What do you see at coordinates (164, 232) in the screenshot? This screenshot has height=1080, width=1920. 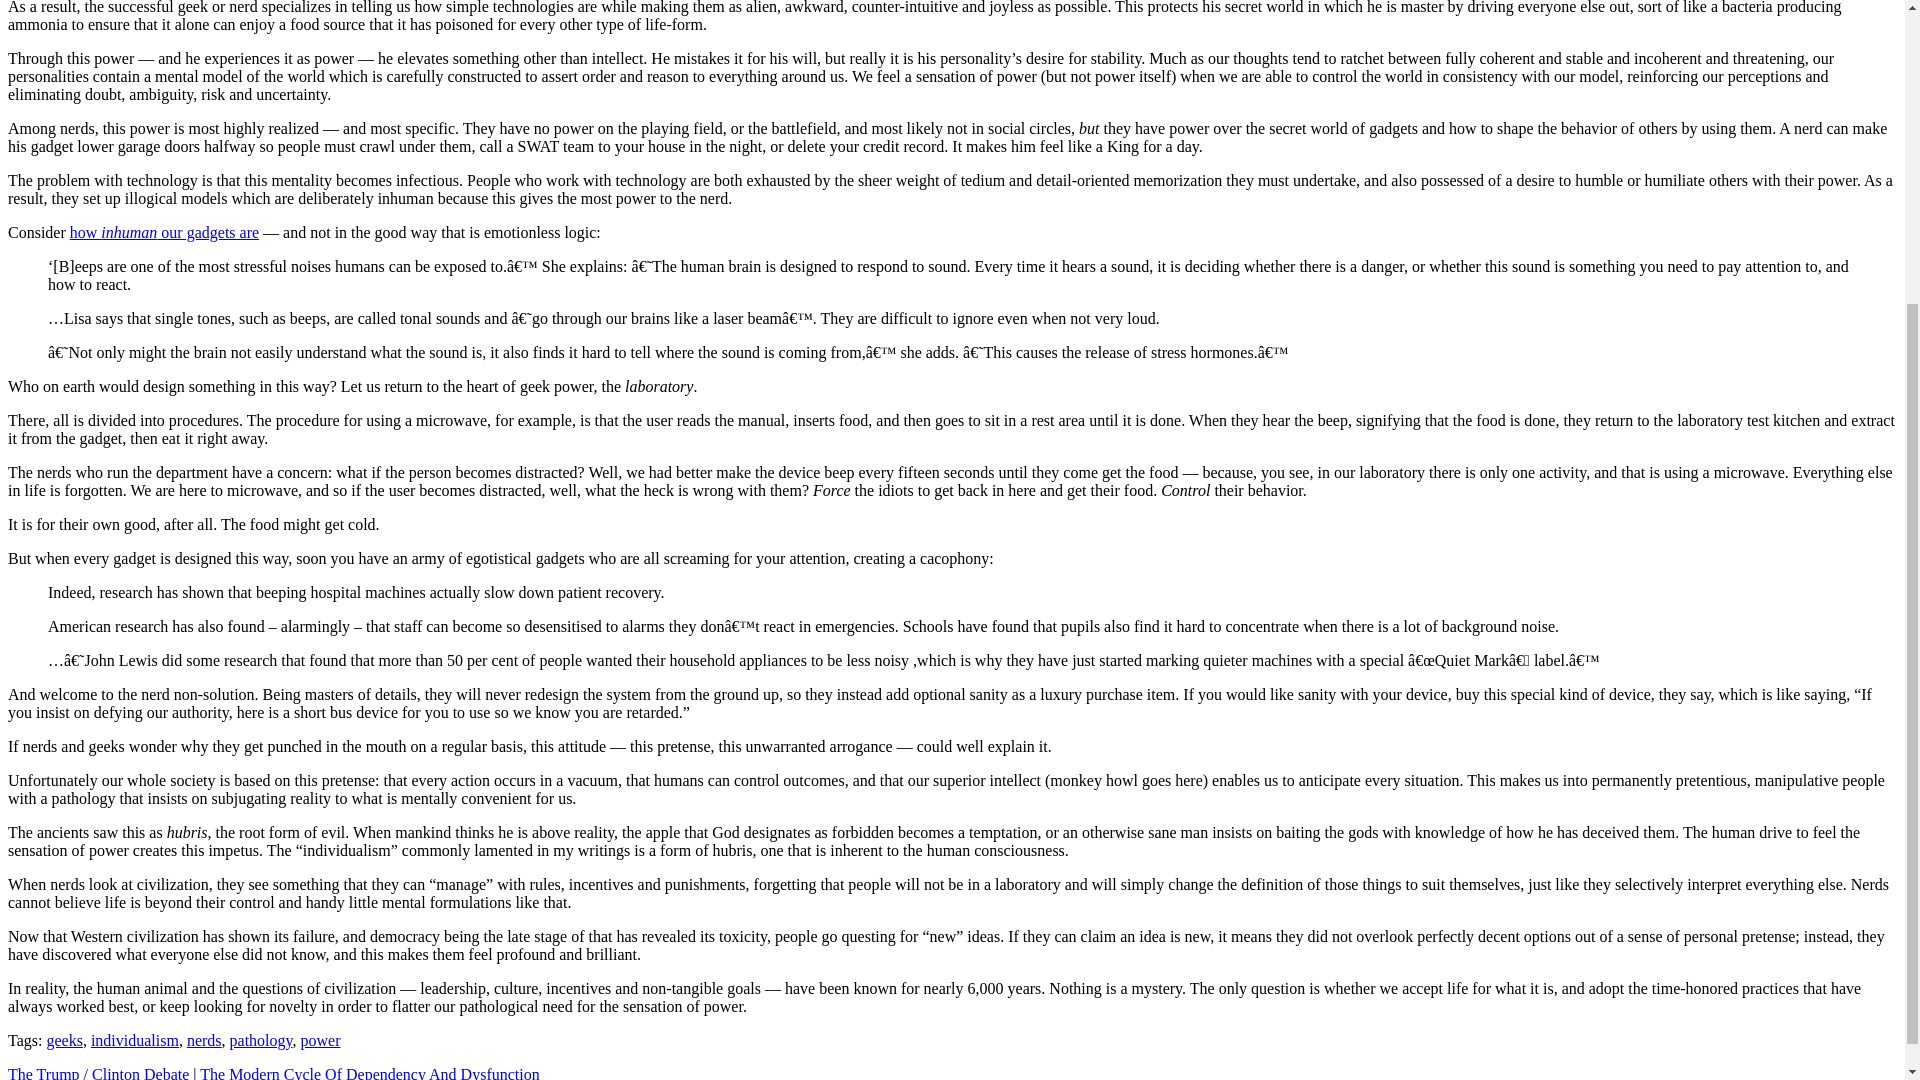 I see `how inhuman our gadgets are` at bounding box center [164, 232].